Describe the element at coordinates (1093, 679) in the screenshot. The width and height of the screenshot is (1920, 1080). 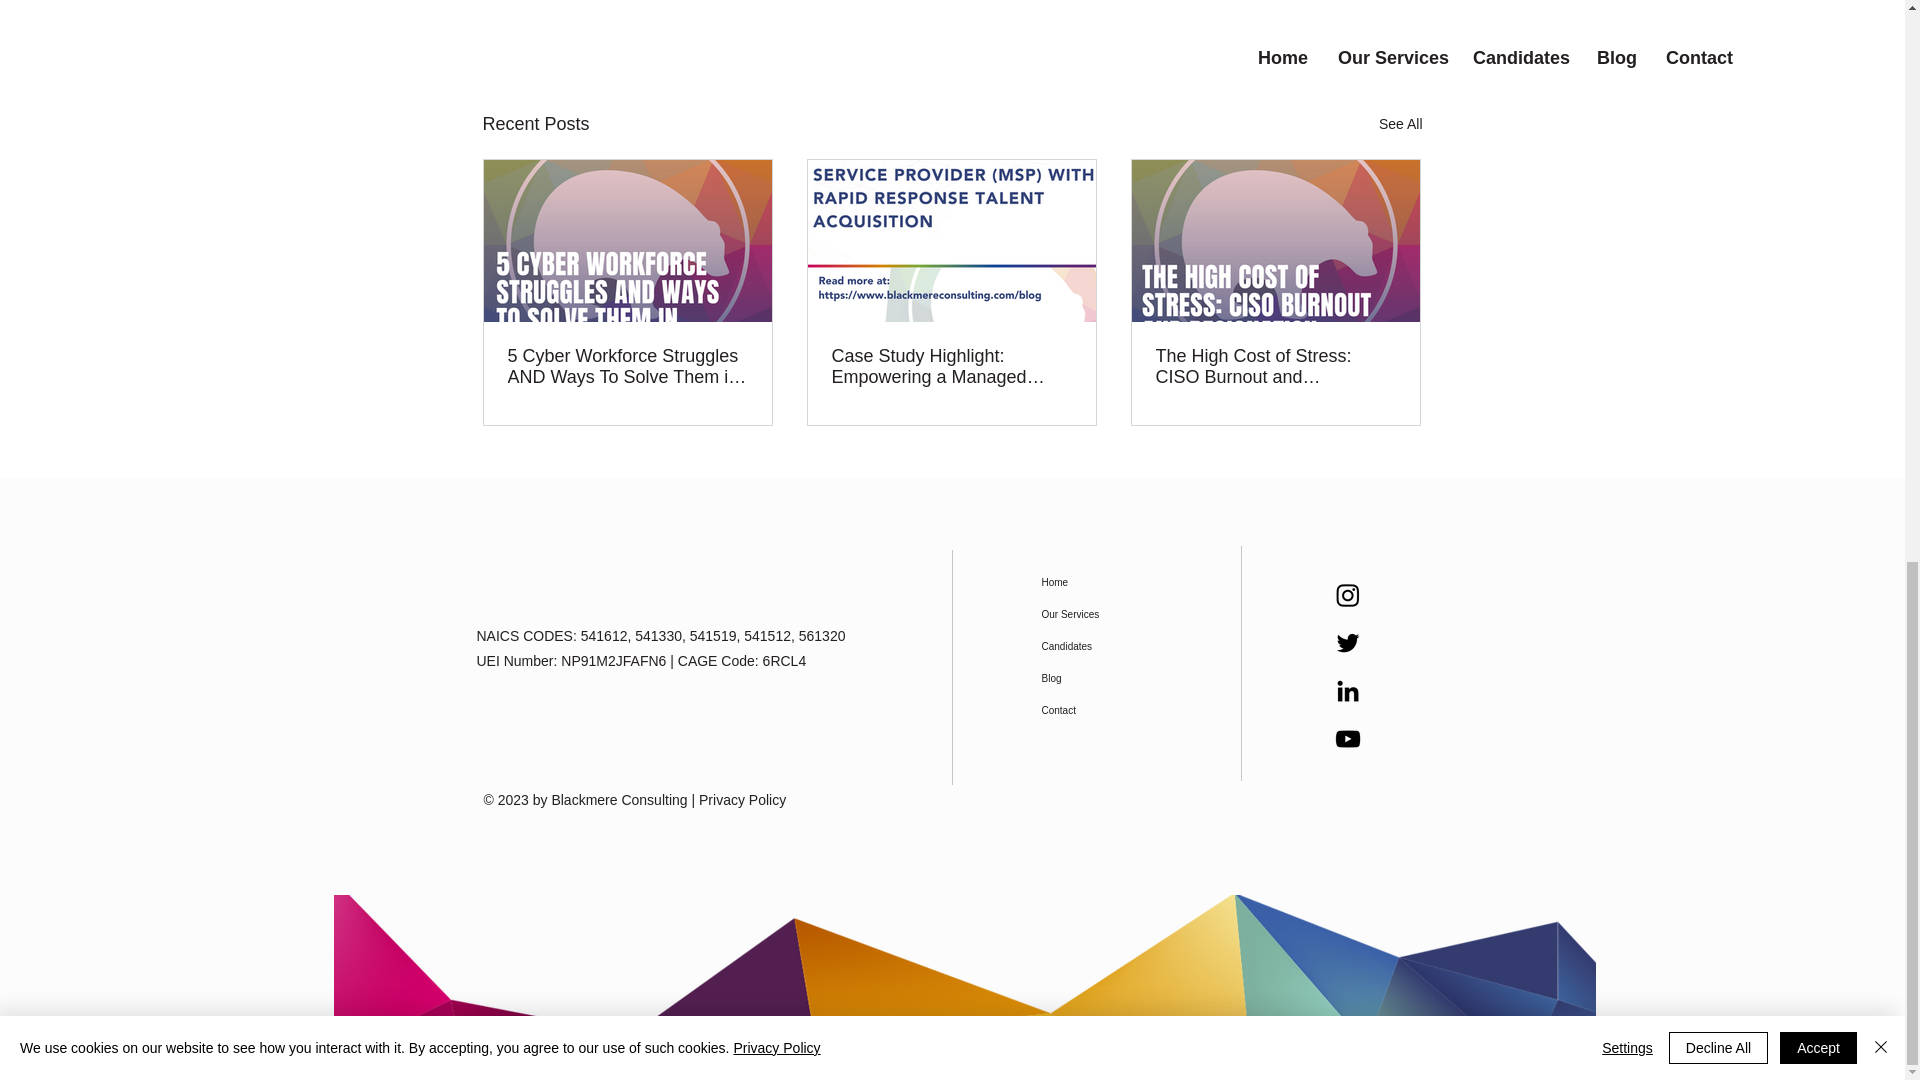
I see `Blog` at that location.